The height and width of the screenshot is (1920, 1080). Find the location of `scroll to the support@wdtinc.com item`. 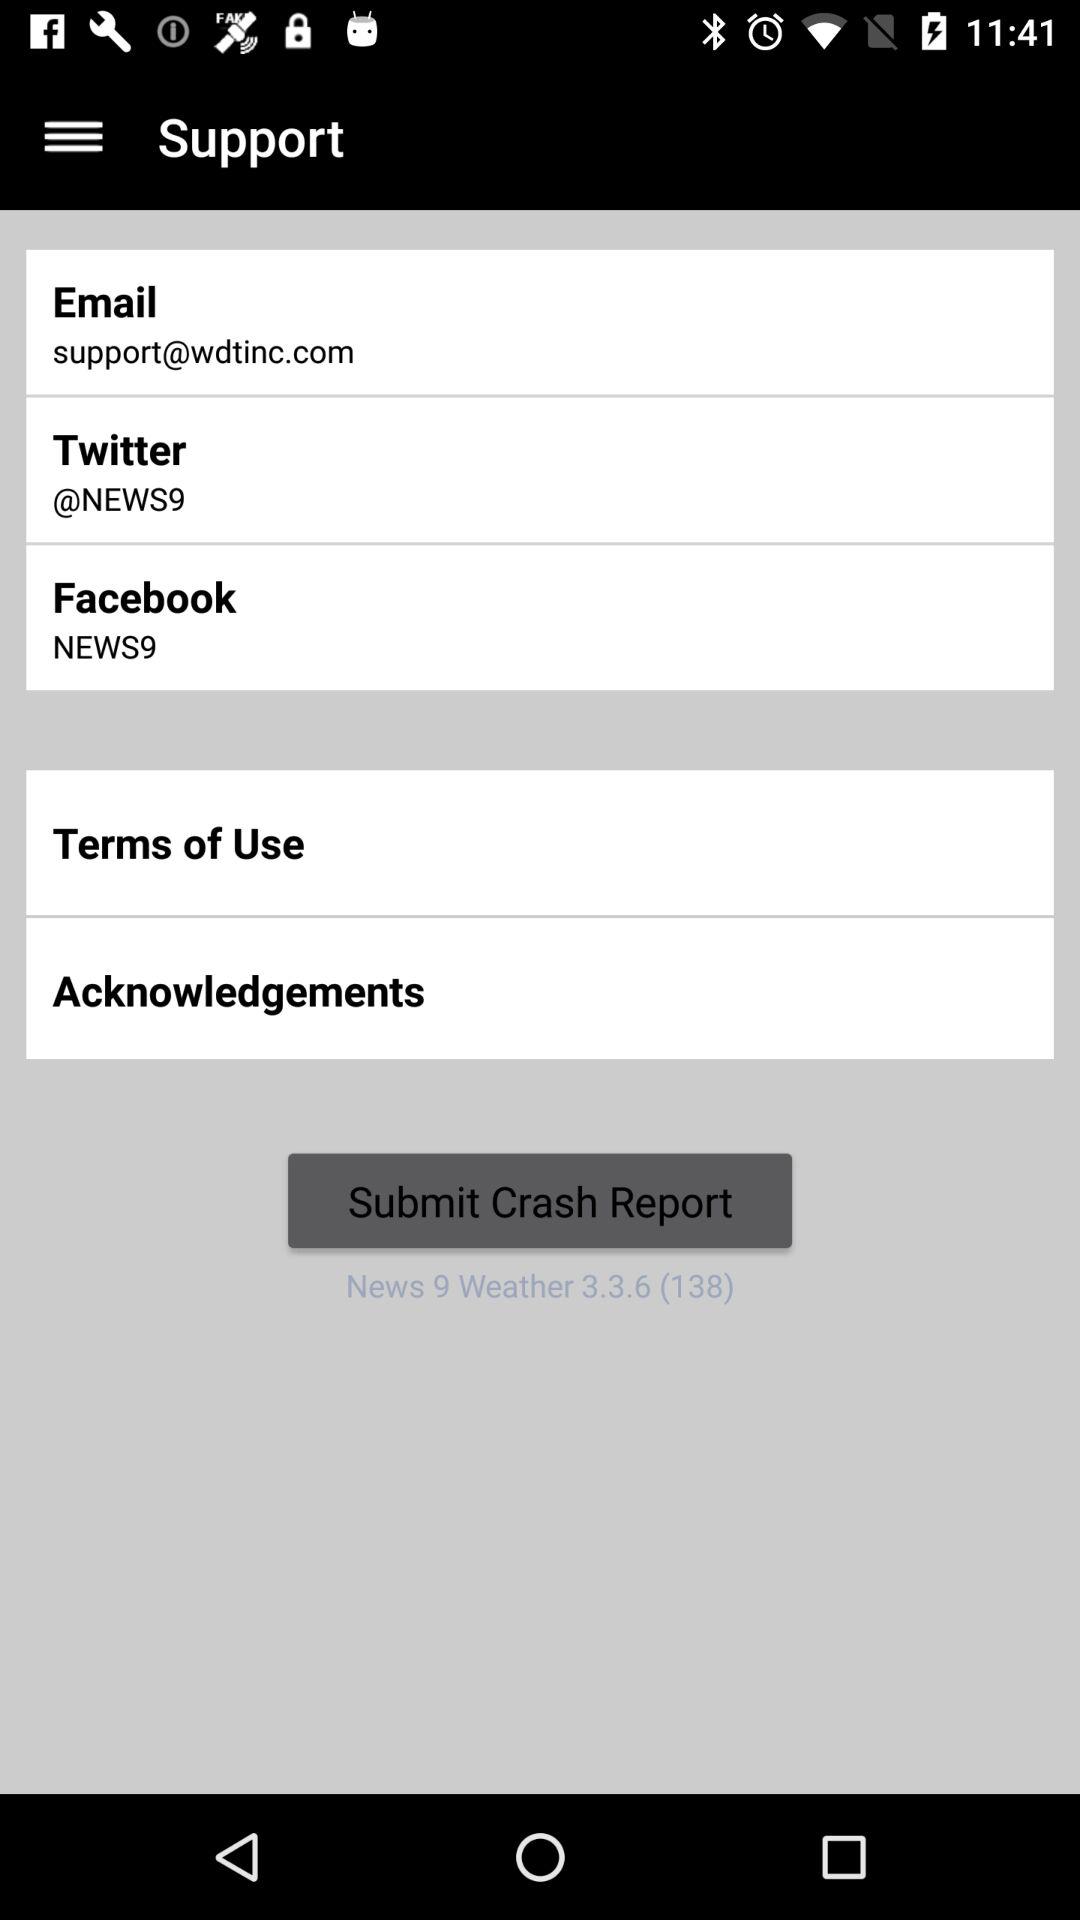

scroll to the support@wdtinc.com item is located at coordinates (356, 352).